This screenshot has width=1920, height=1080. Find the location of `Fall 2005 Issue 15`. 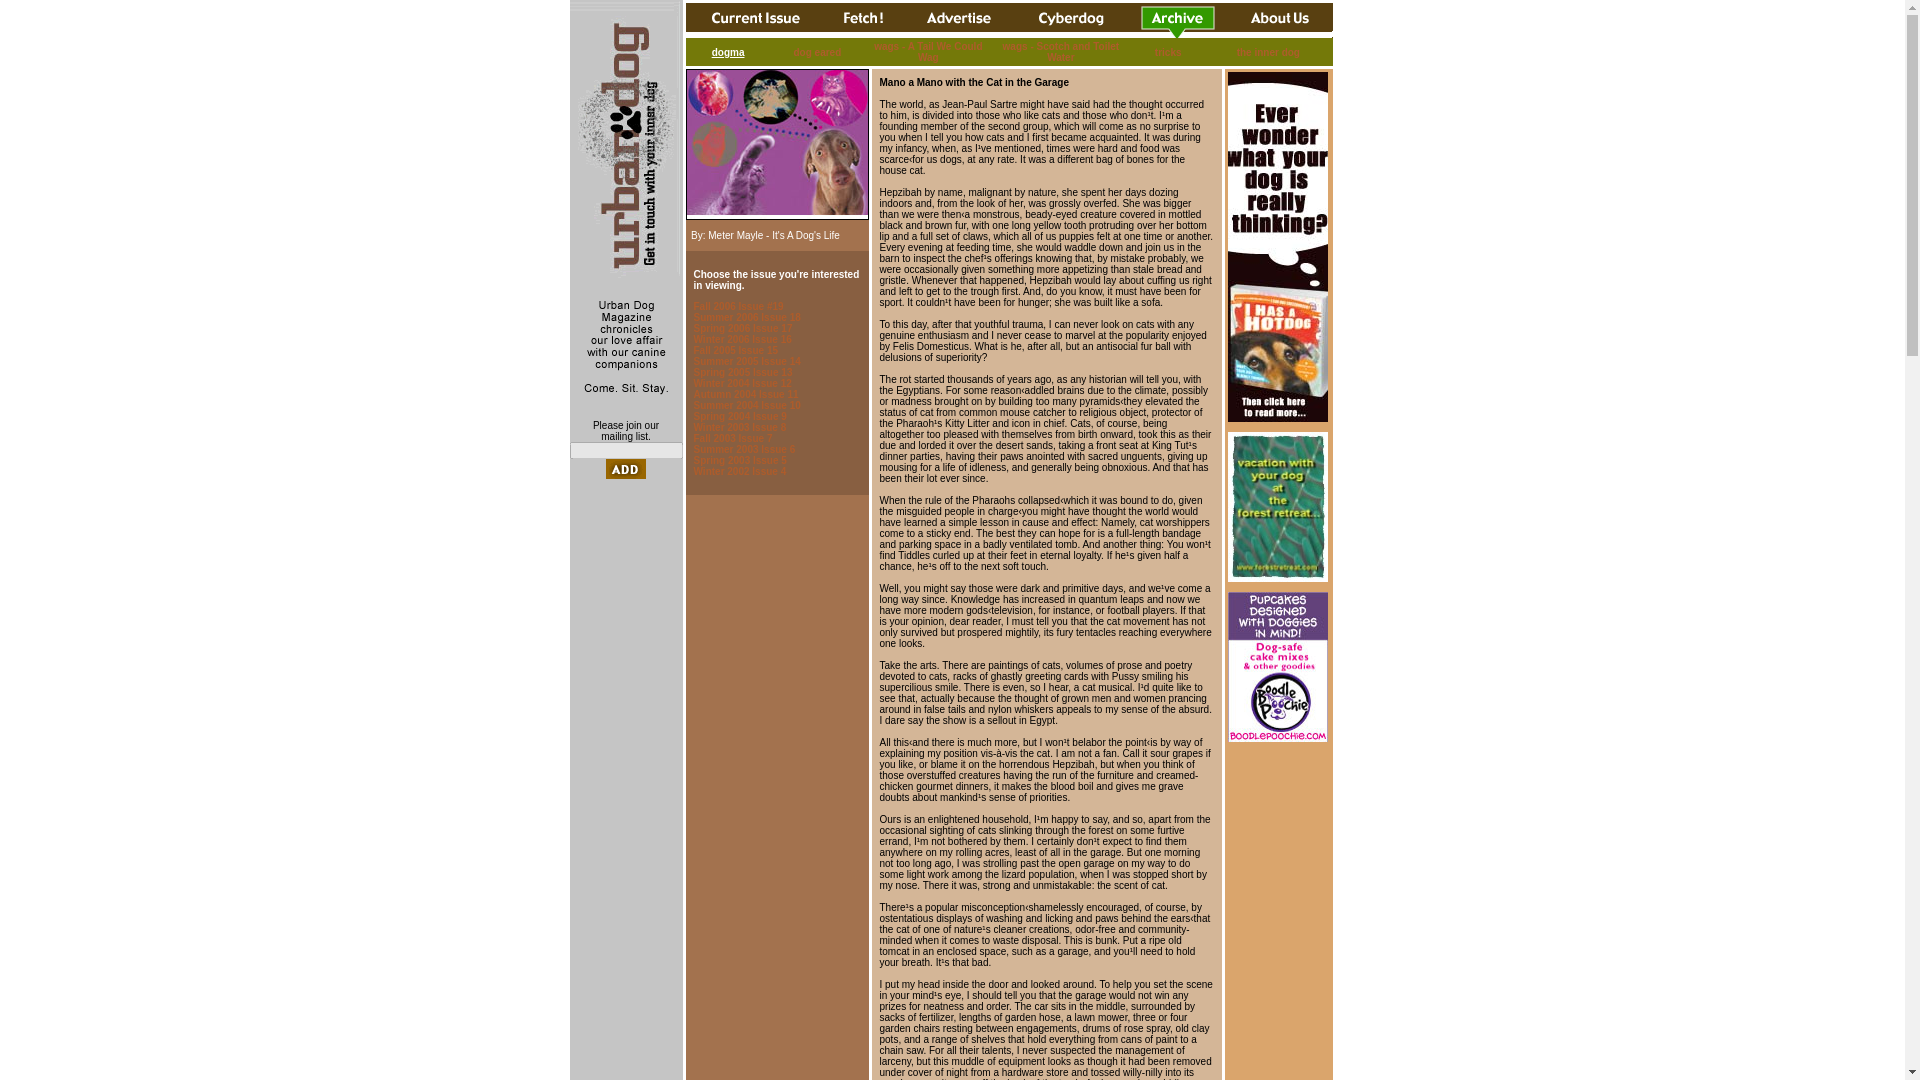

Fall 2005 Issue 15 is located at coordinates (736, 350).